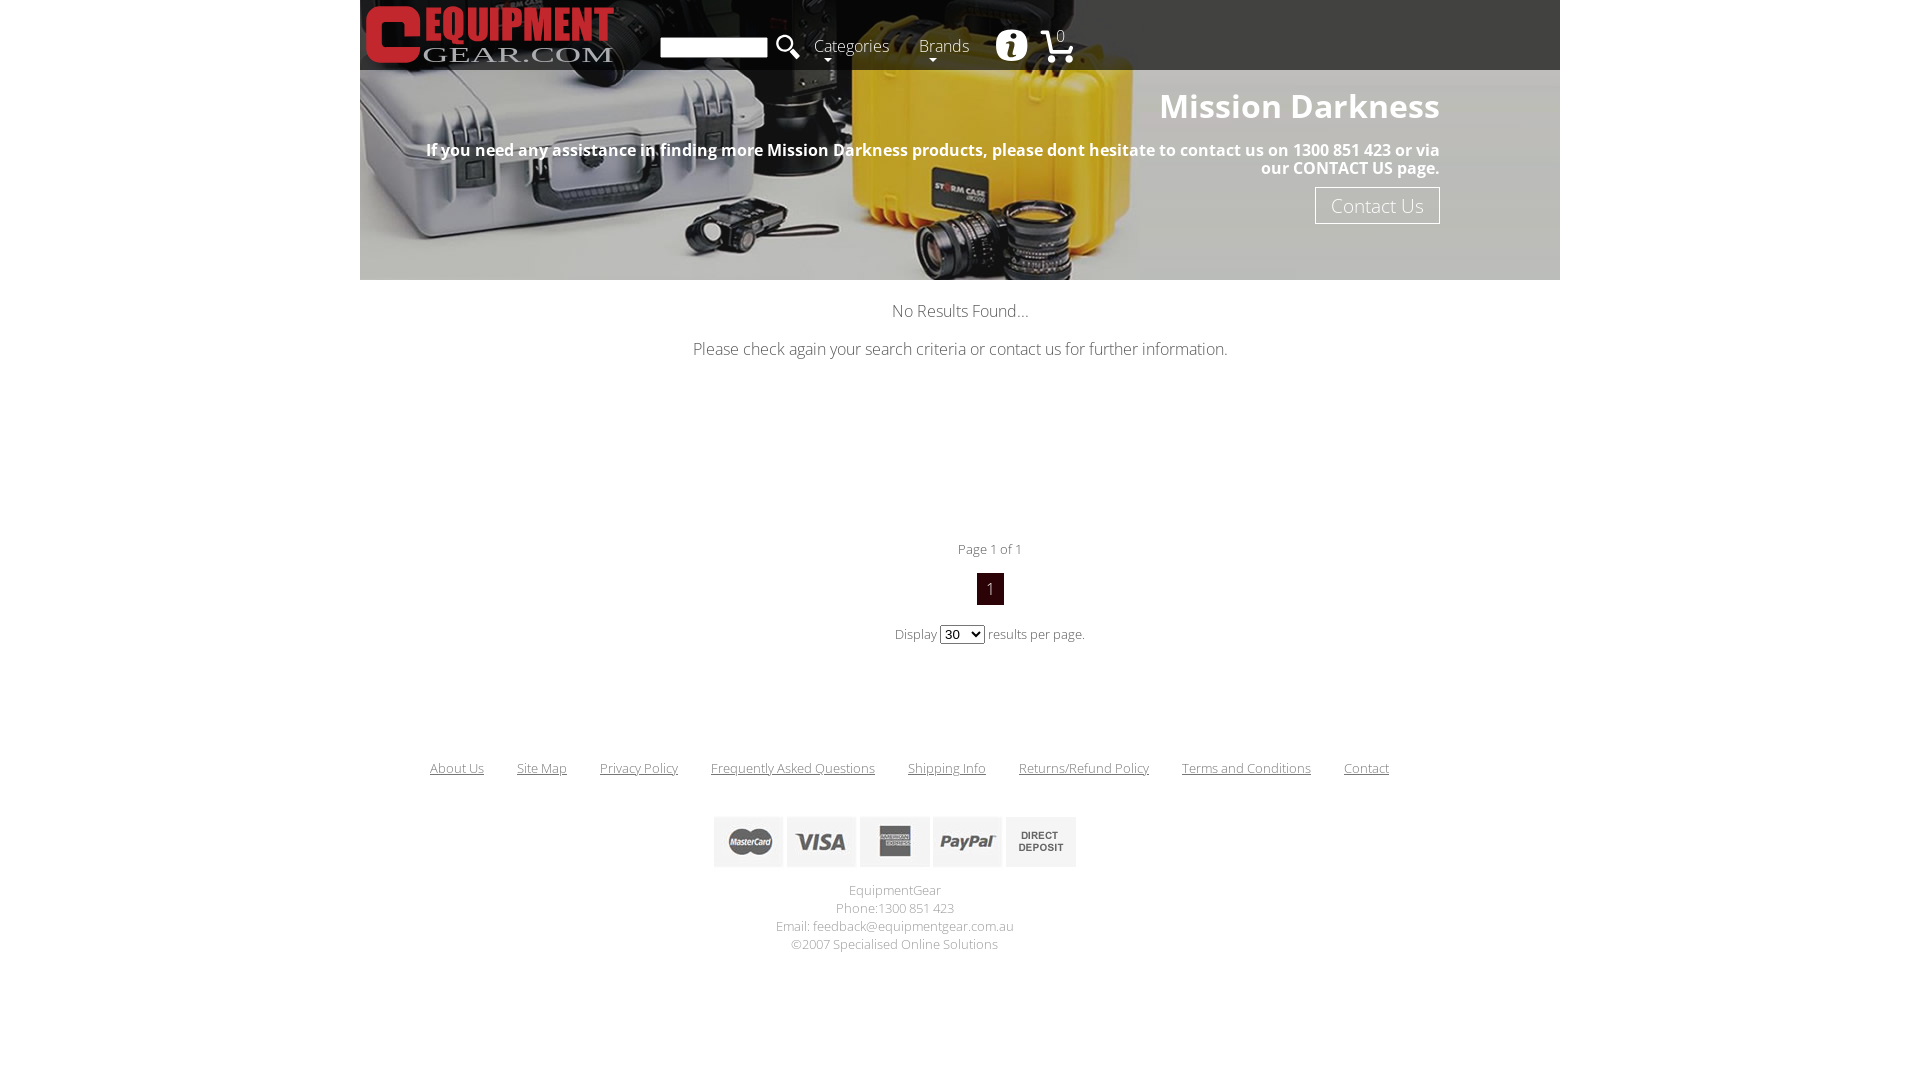  Describe the element at coordinates (639, 768) in the screenshot. I see `Privacy Policy` at that location.